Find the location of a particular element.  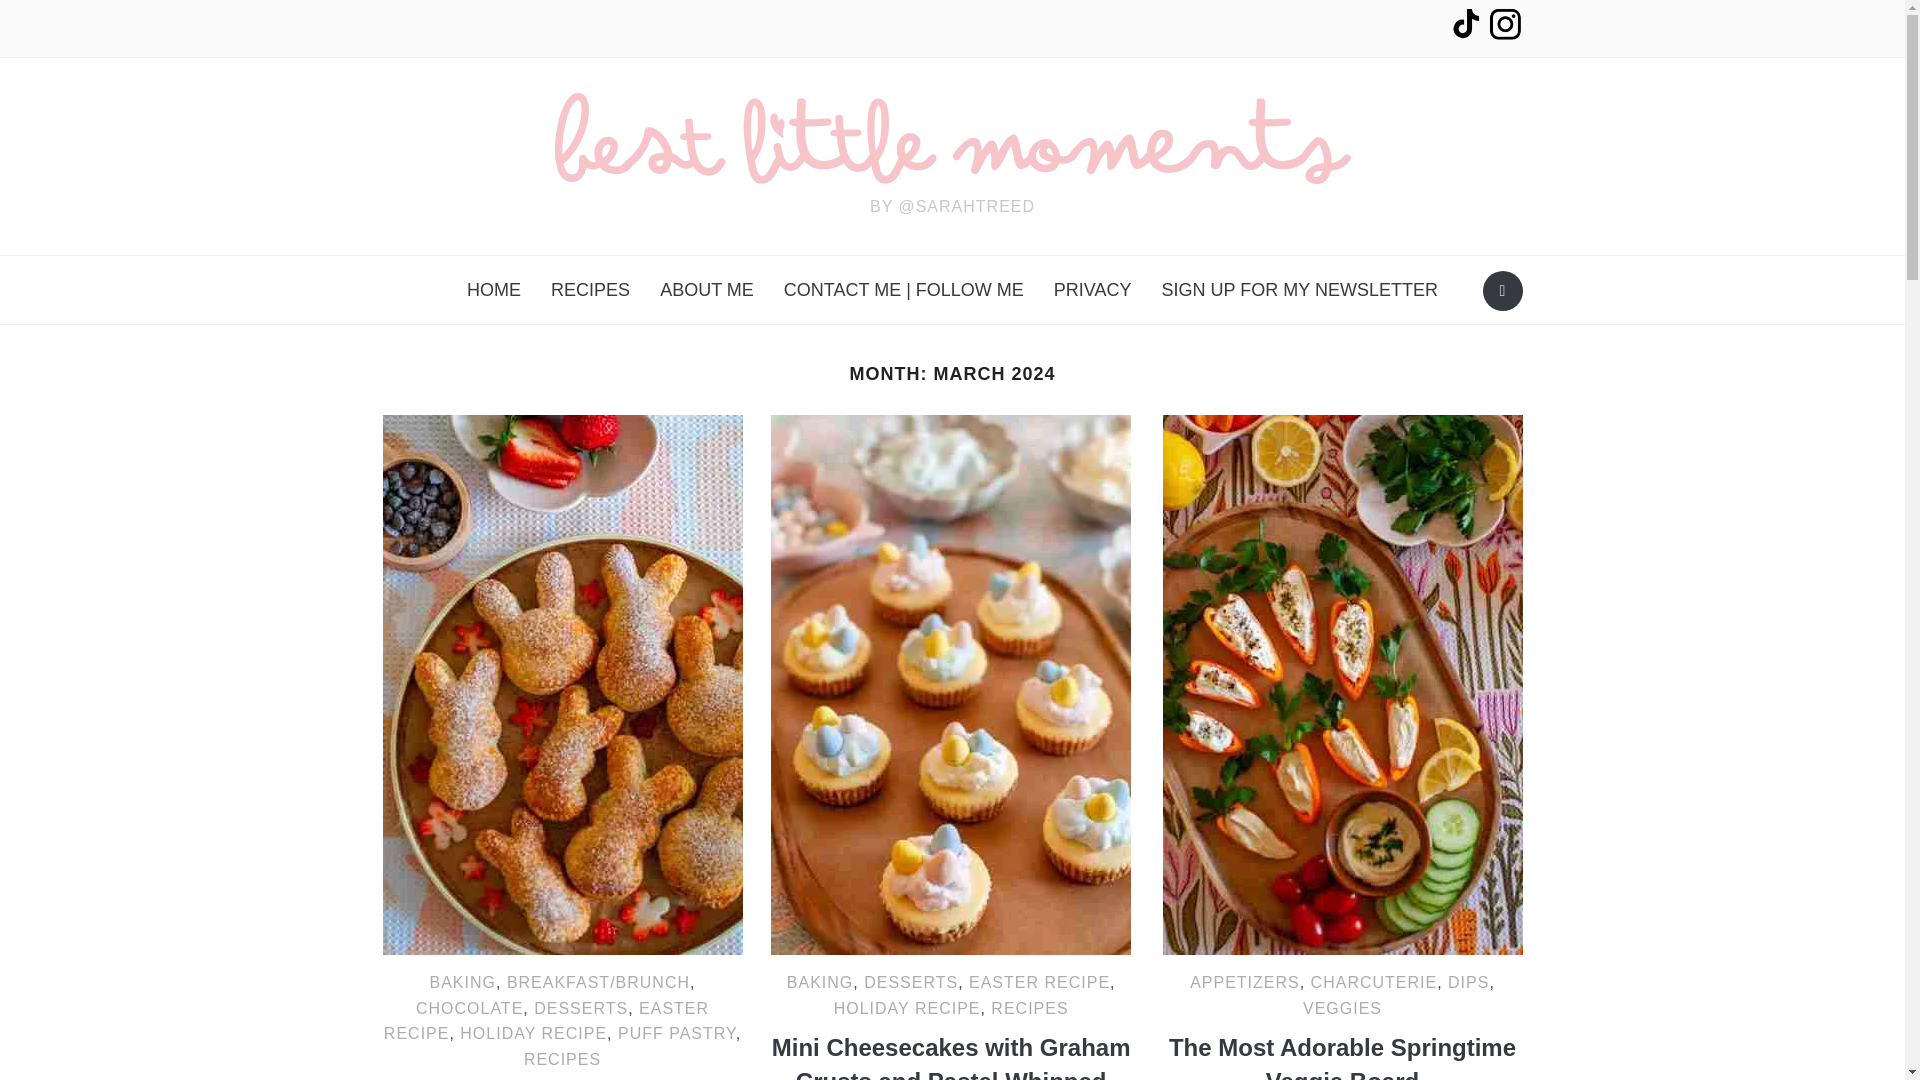

DESSERTS is located at coordinates (580, 1008).